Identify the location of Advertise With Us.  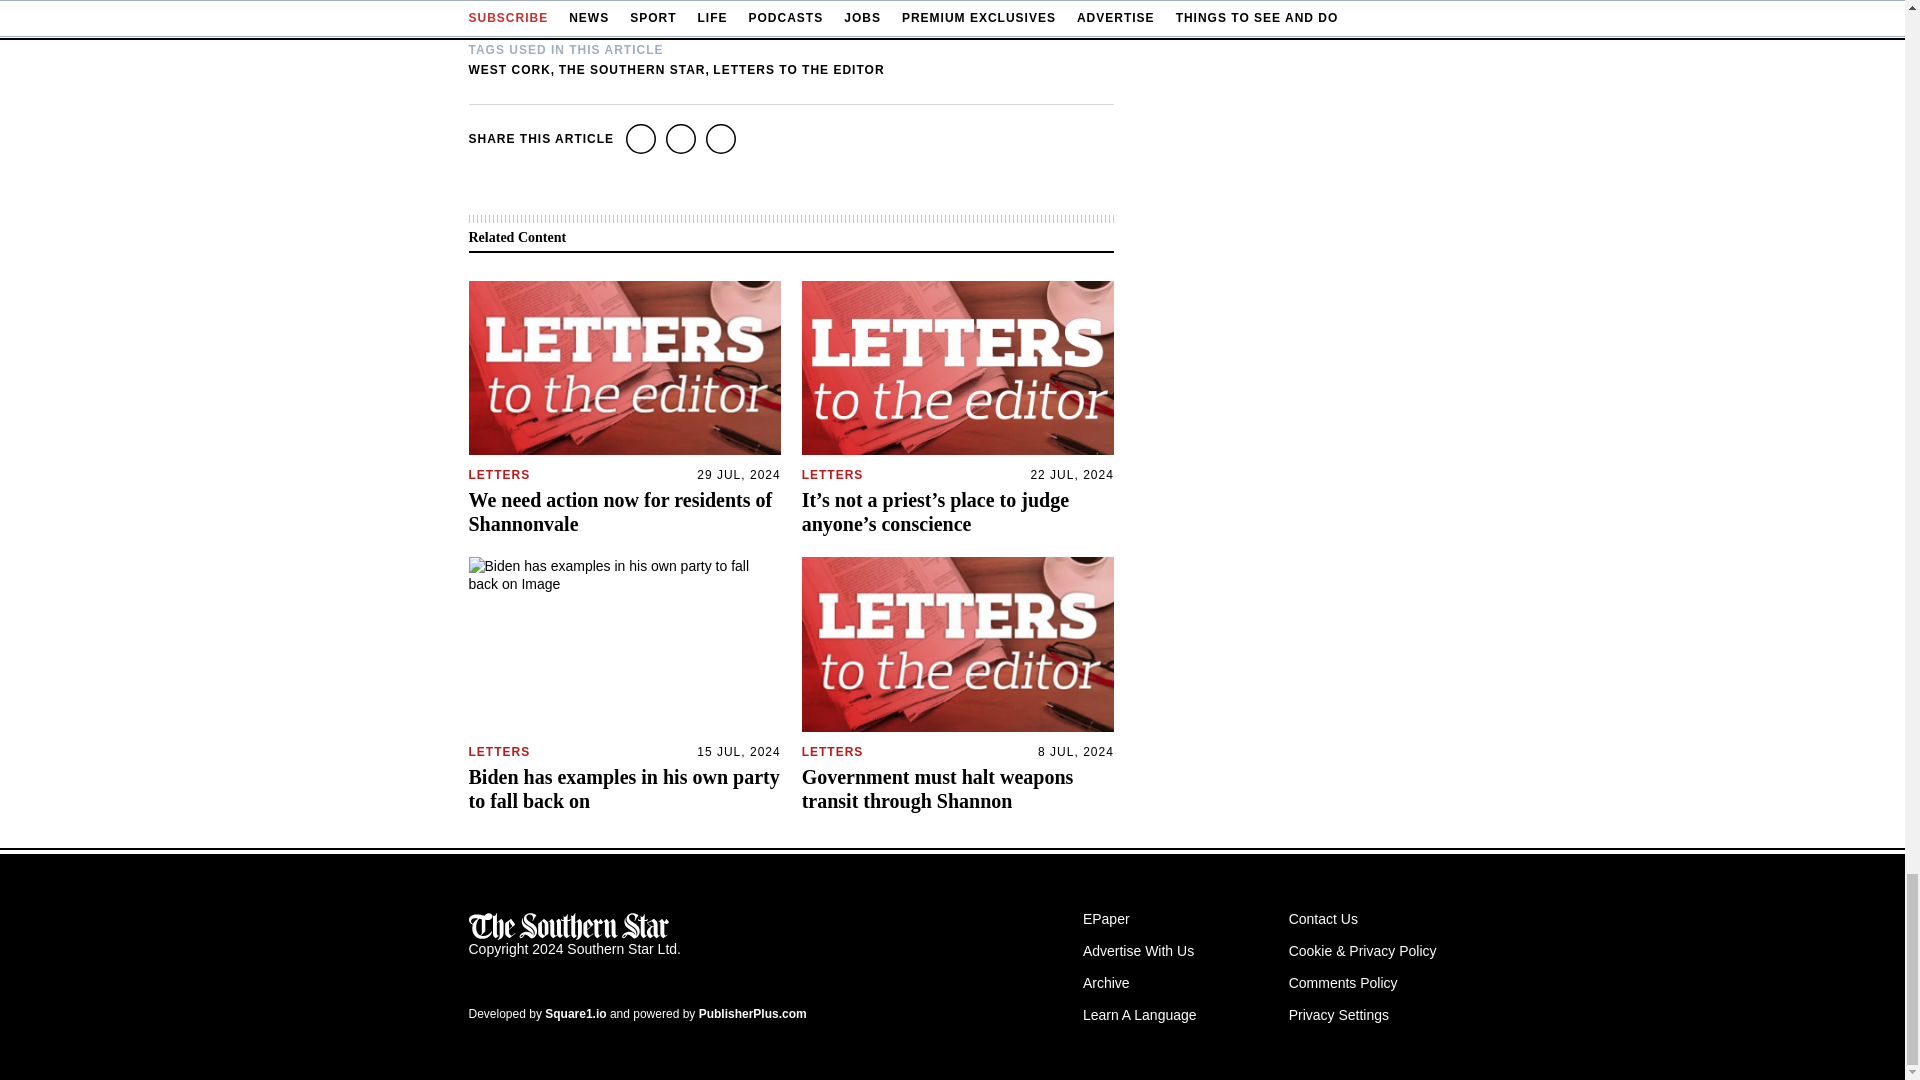
(1138, 950).